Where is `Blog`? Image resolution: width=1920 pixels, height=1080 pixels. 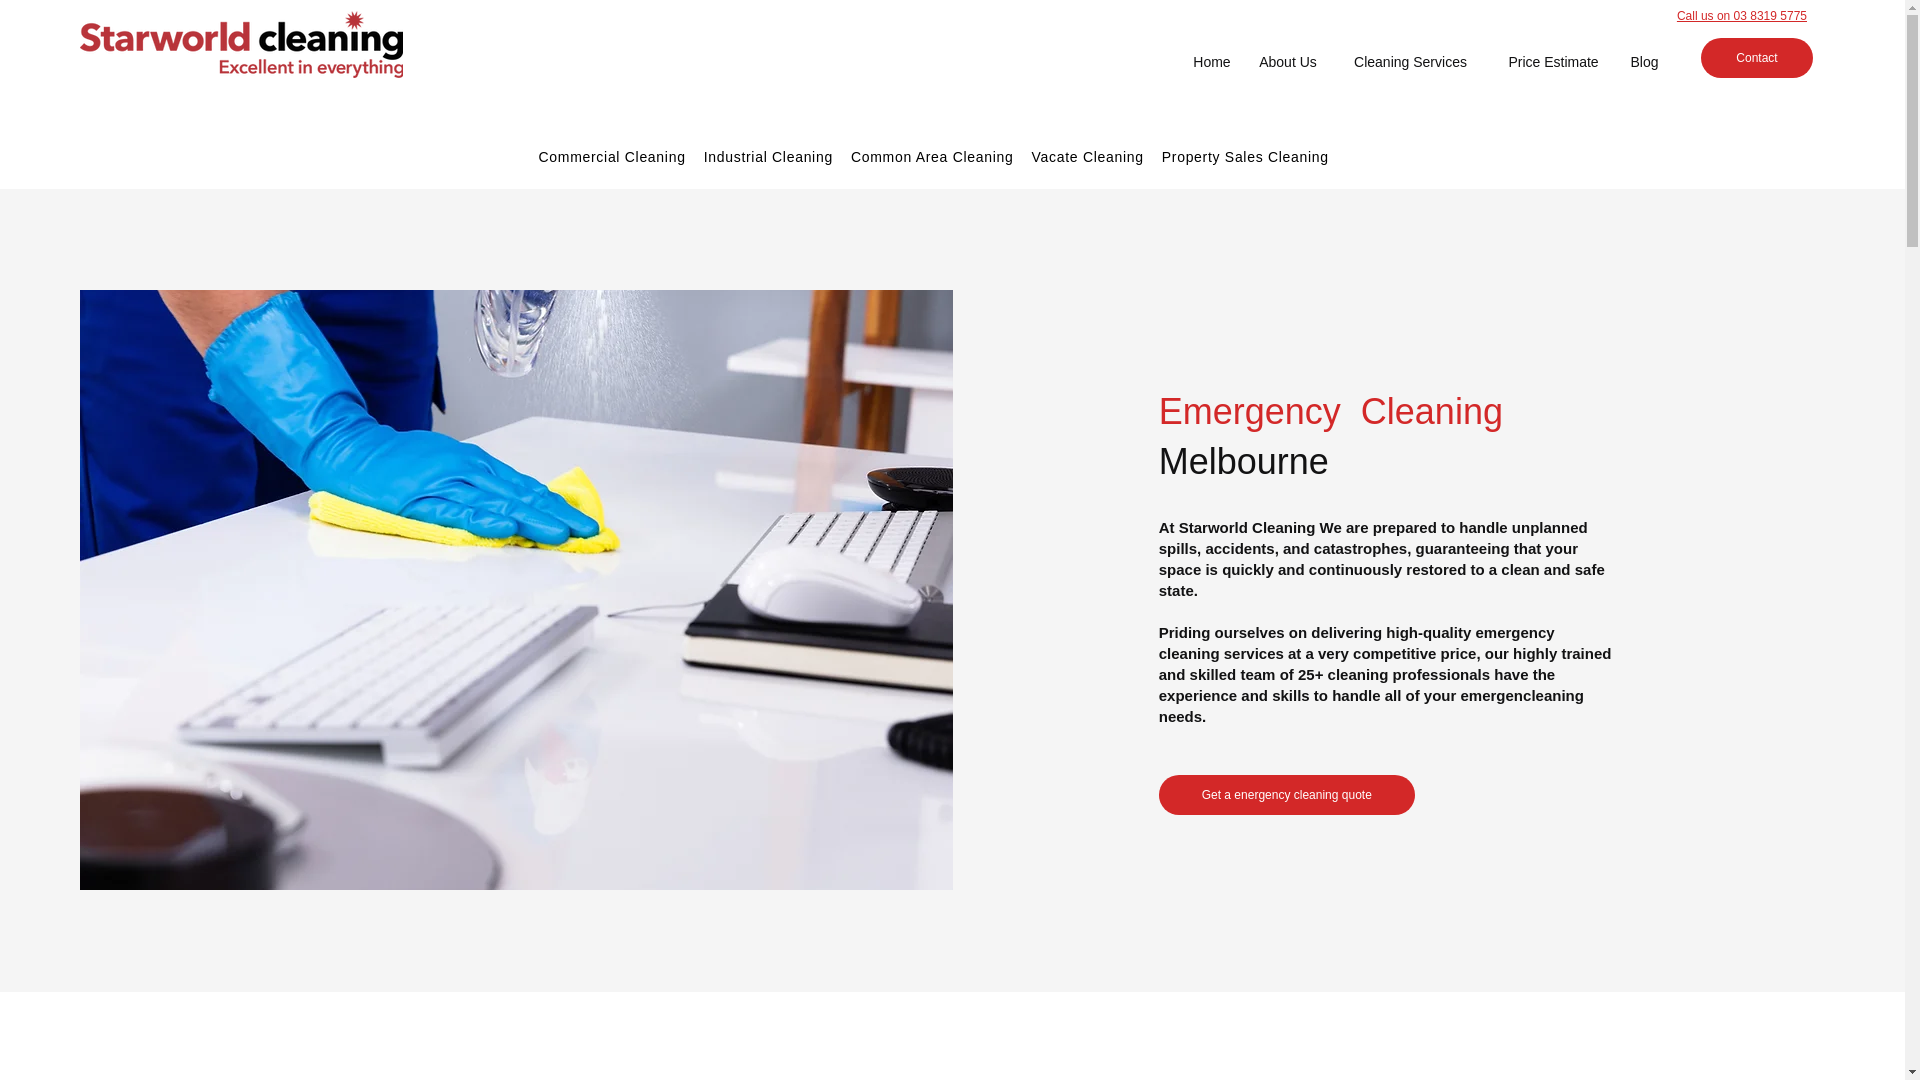 Blog is located at coordinates (1644, 62).